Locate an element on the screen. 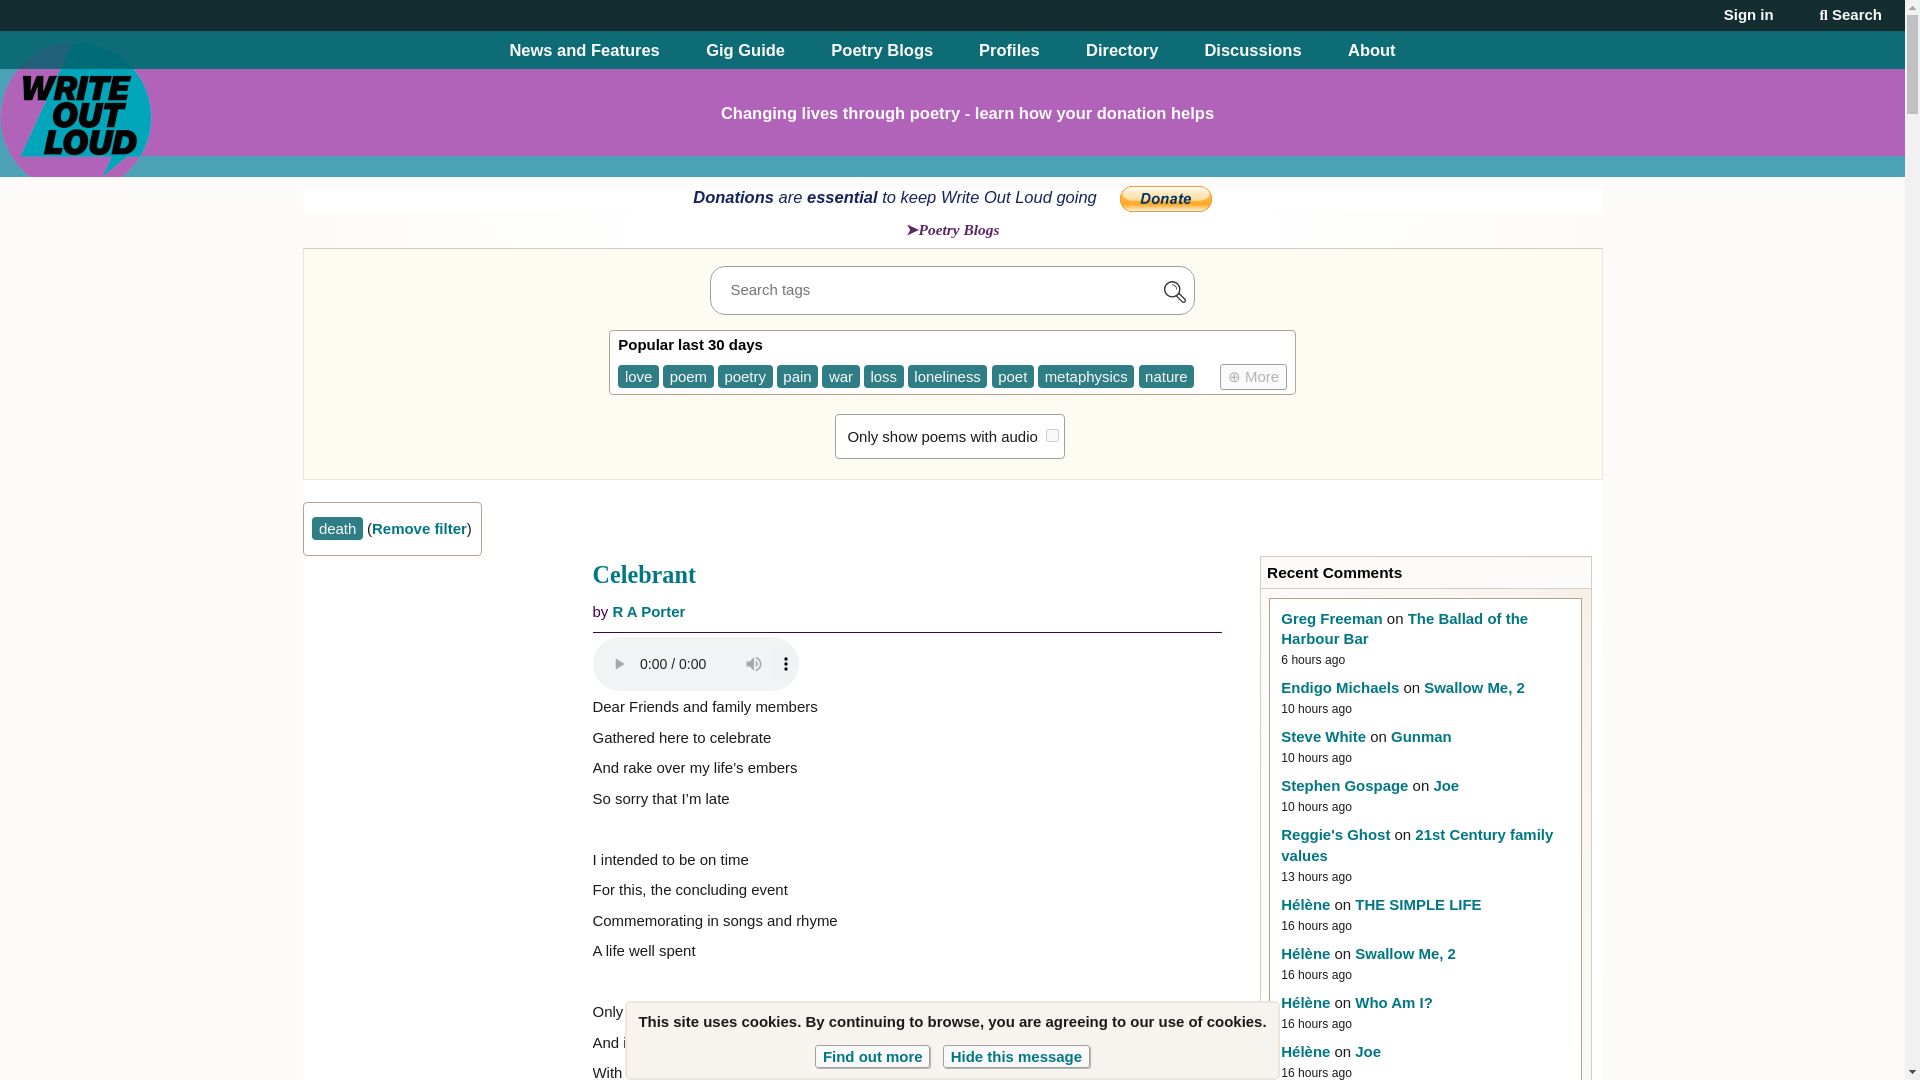 The height and width of the screenshot is (1080, 1920). Gig Guide is located at coordinates (746, 50).